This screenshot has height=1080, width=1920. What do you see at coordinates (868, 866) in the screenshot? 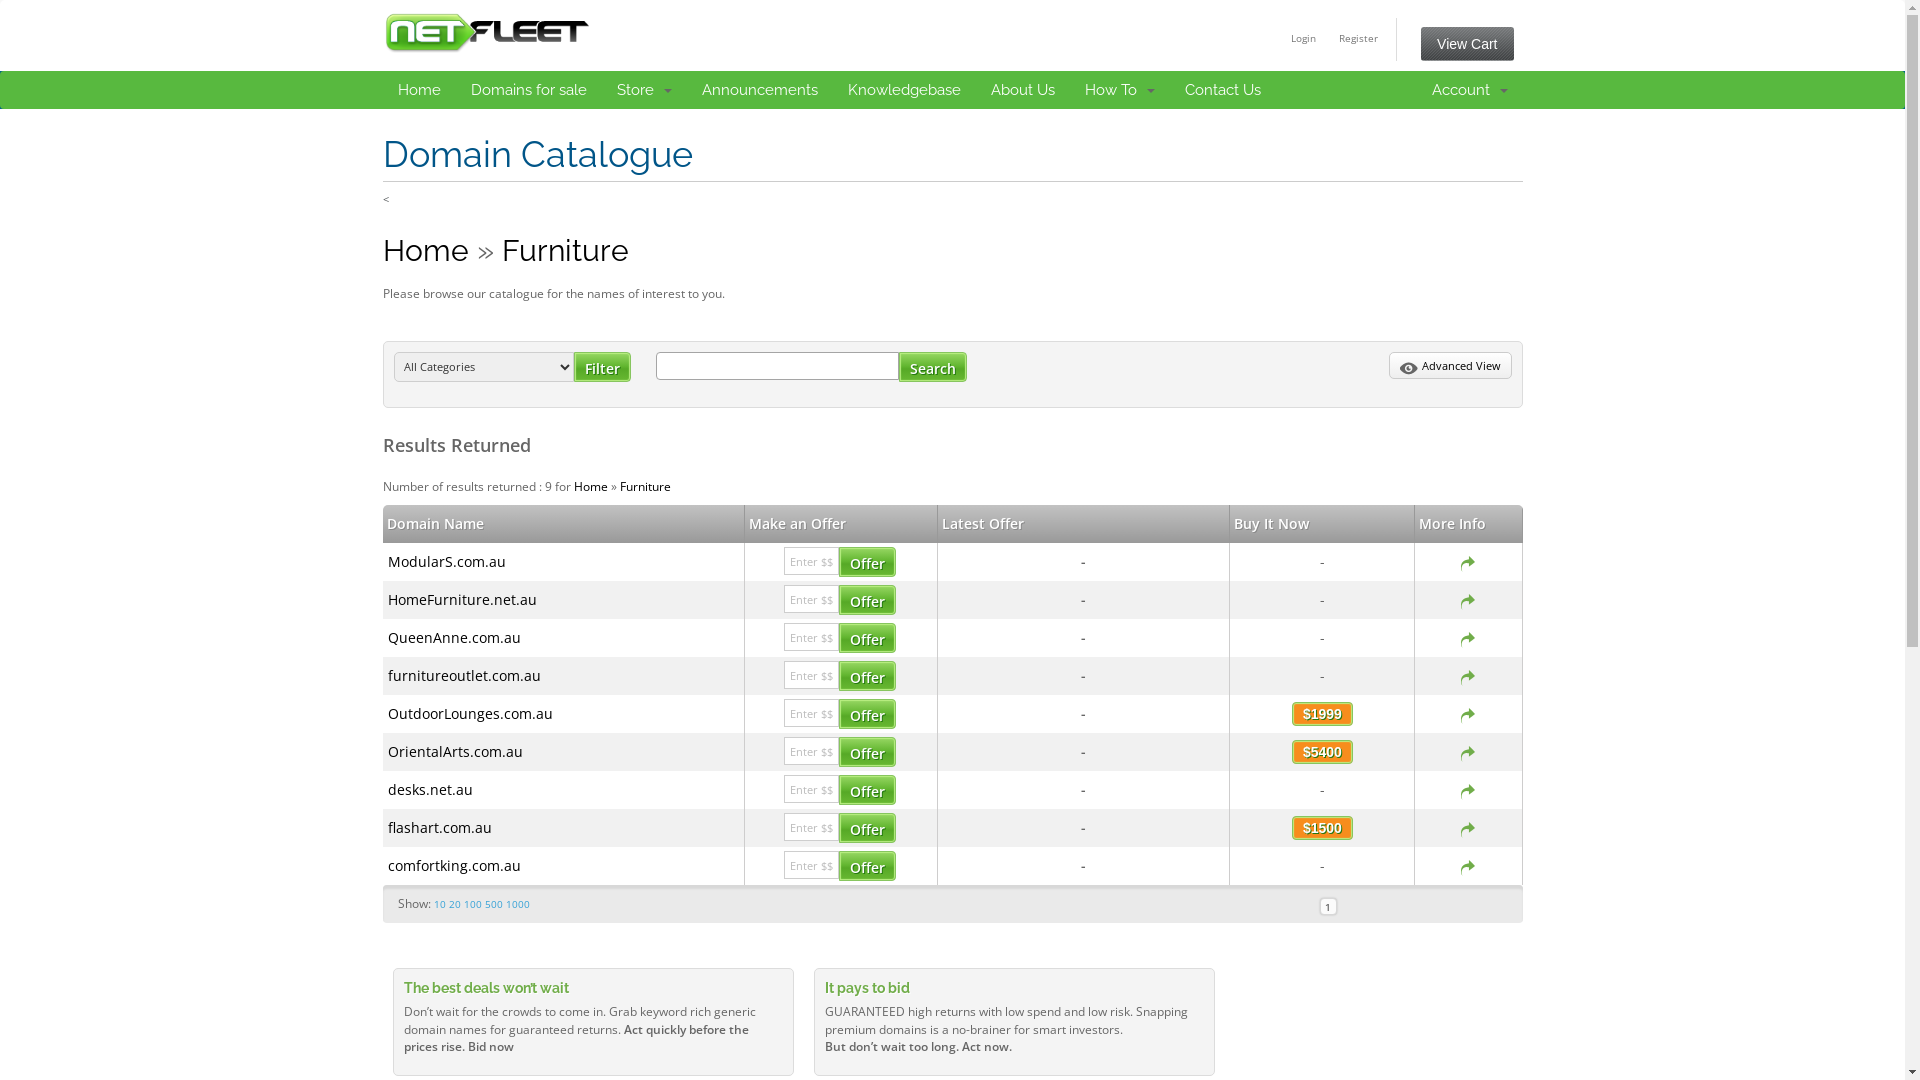
I see `Offer` at bounding box center [868, 866].